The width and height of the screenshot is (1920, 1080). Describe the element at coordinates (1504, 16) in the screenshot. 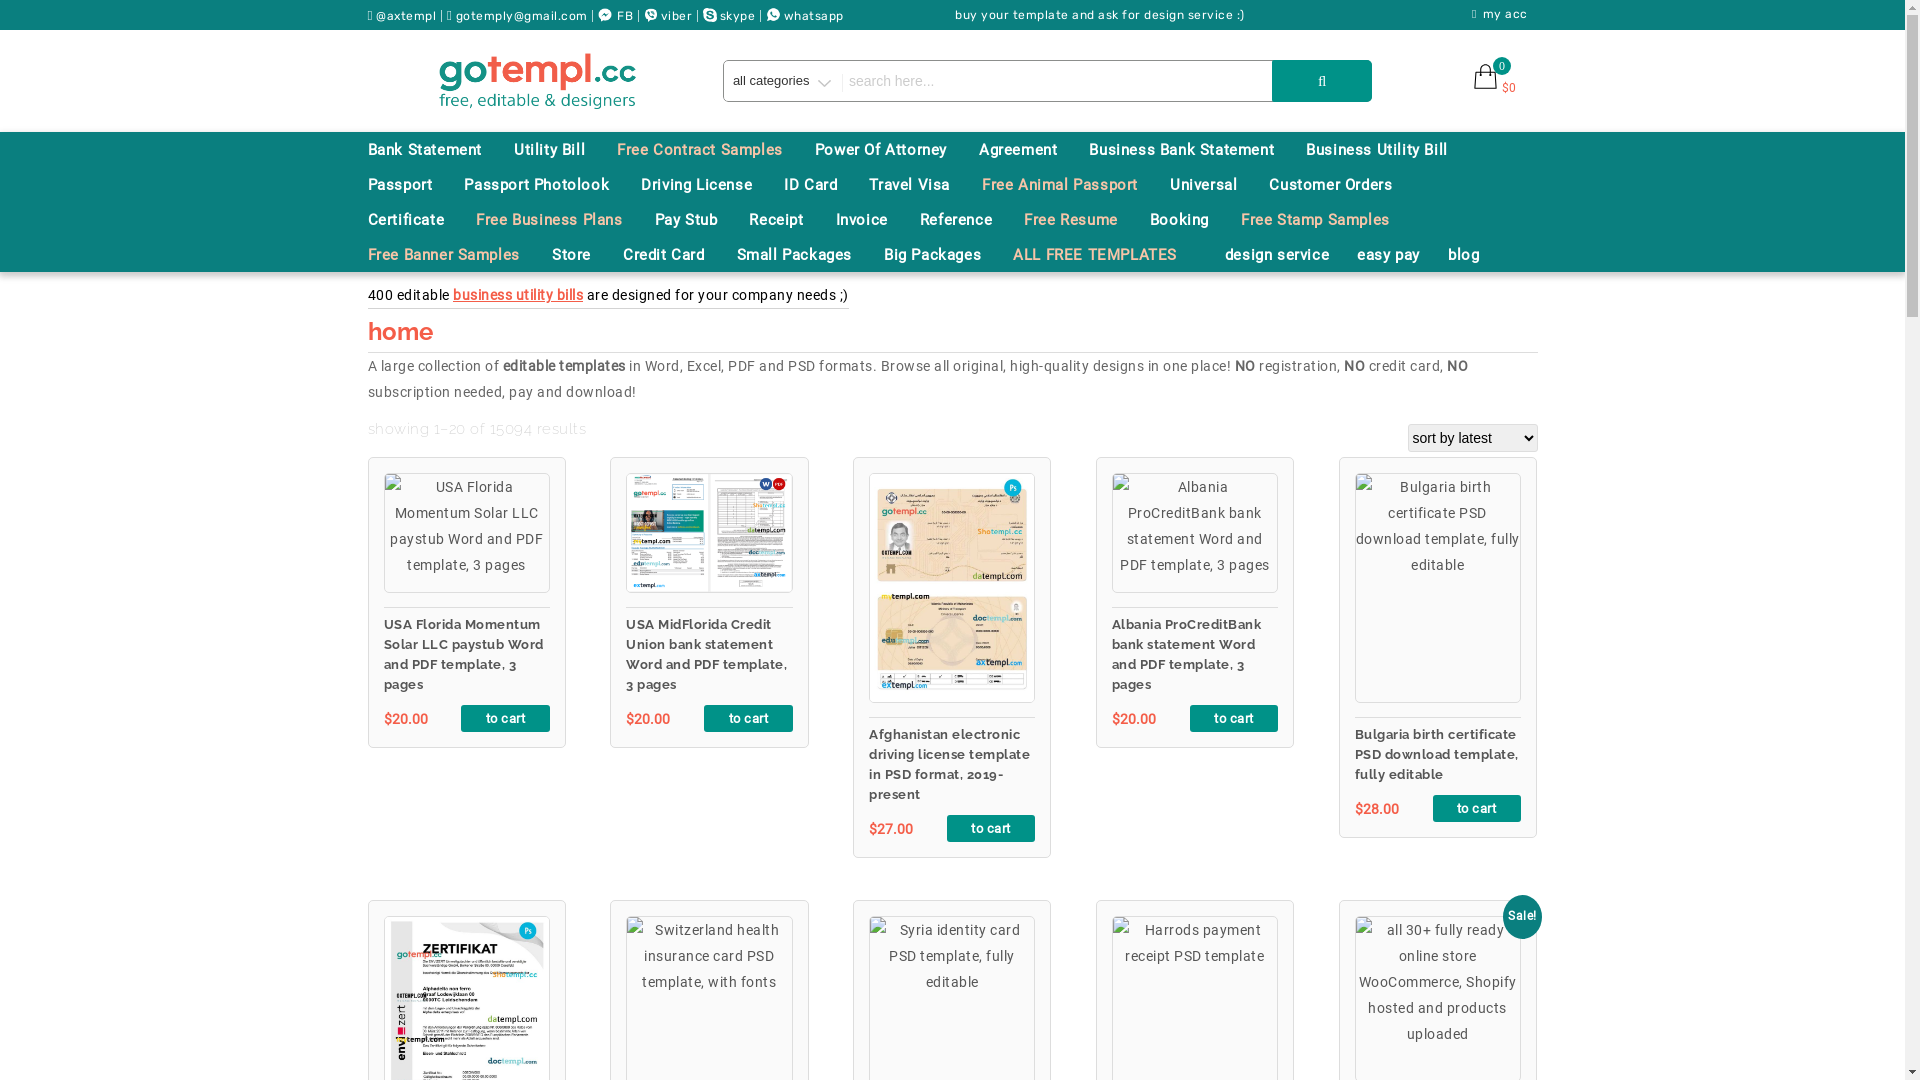

I see `my acc` at that location.